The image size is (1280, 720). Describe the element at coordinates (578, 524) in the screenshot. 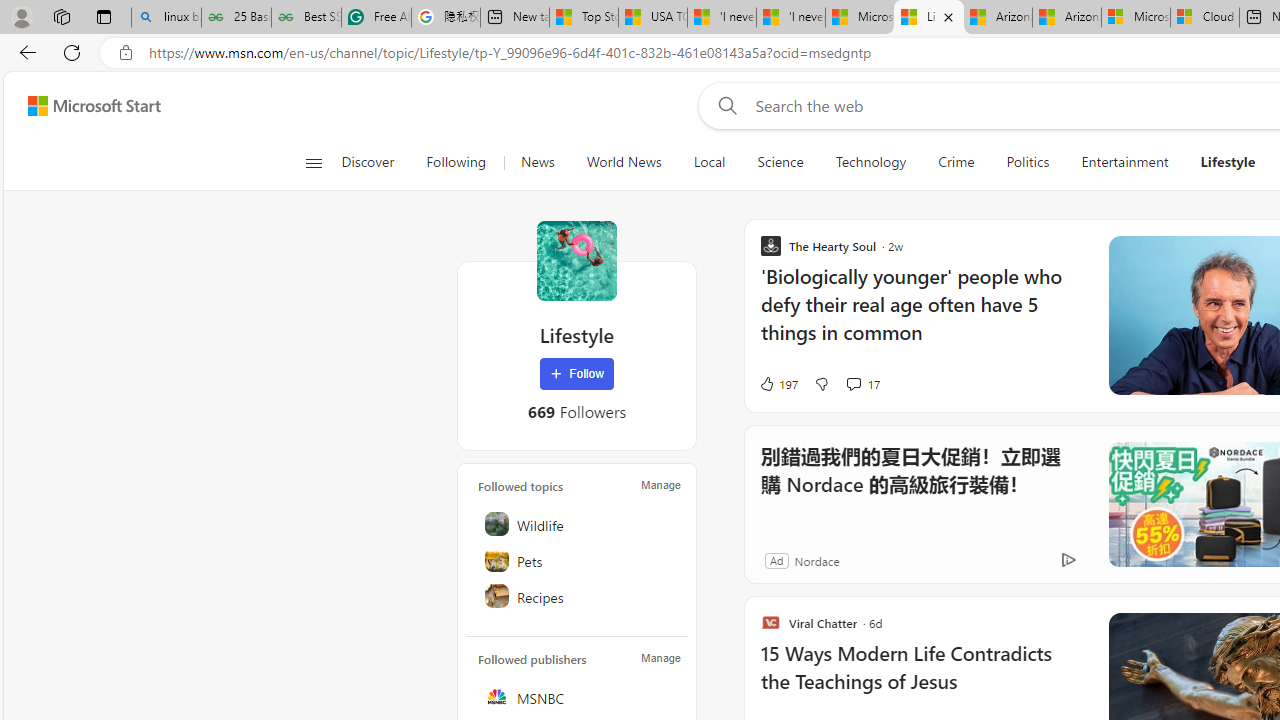

I see `Wildlife` at that location.